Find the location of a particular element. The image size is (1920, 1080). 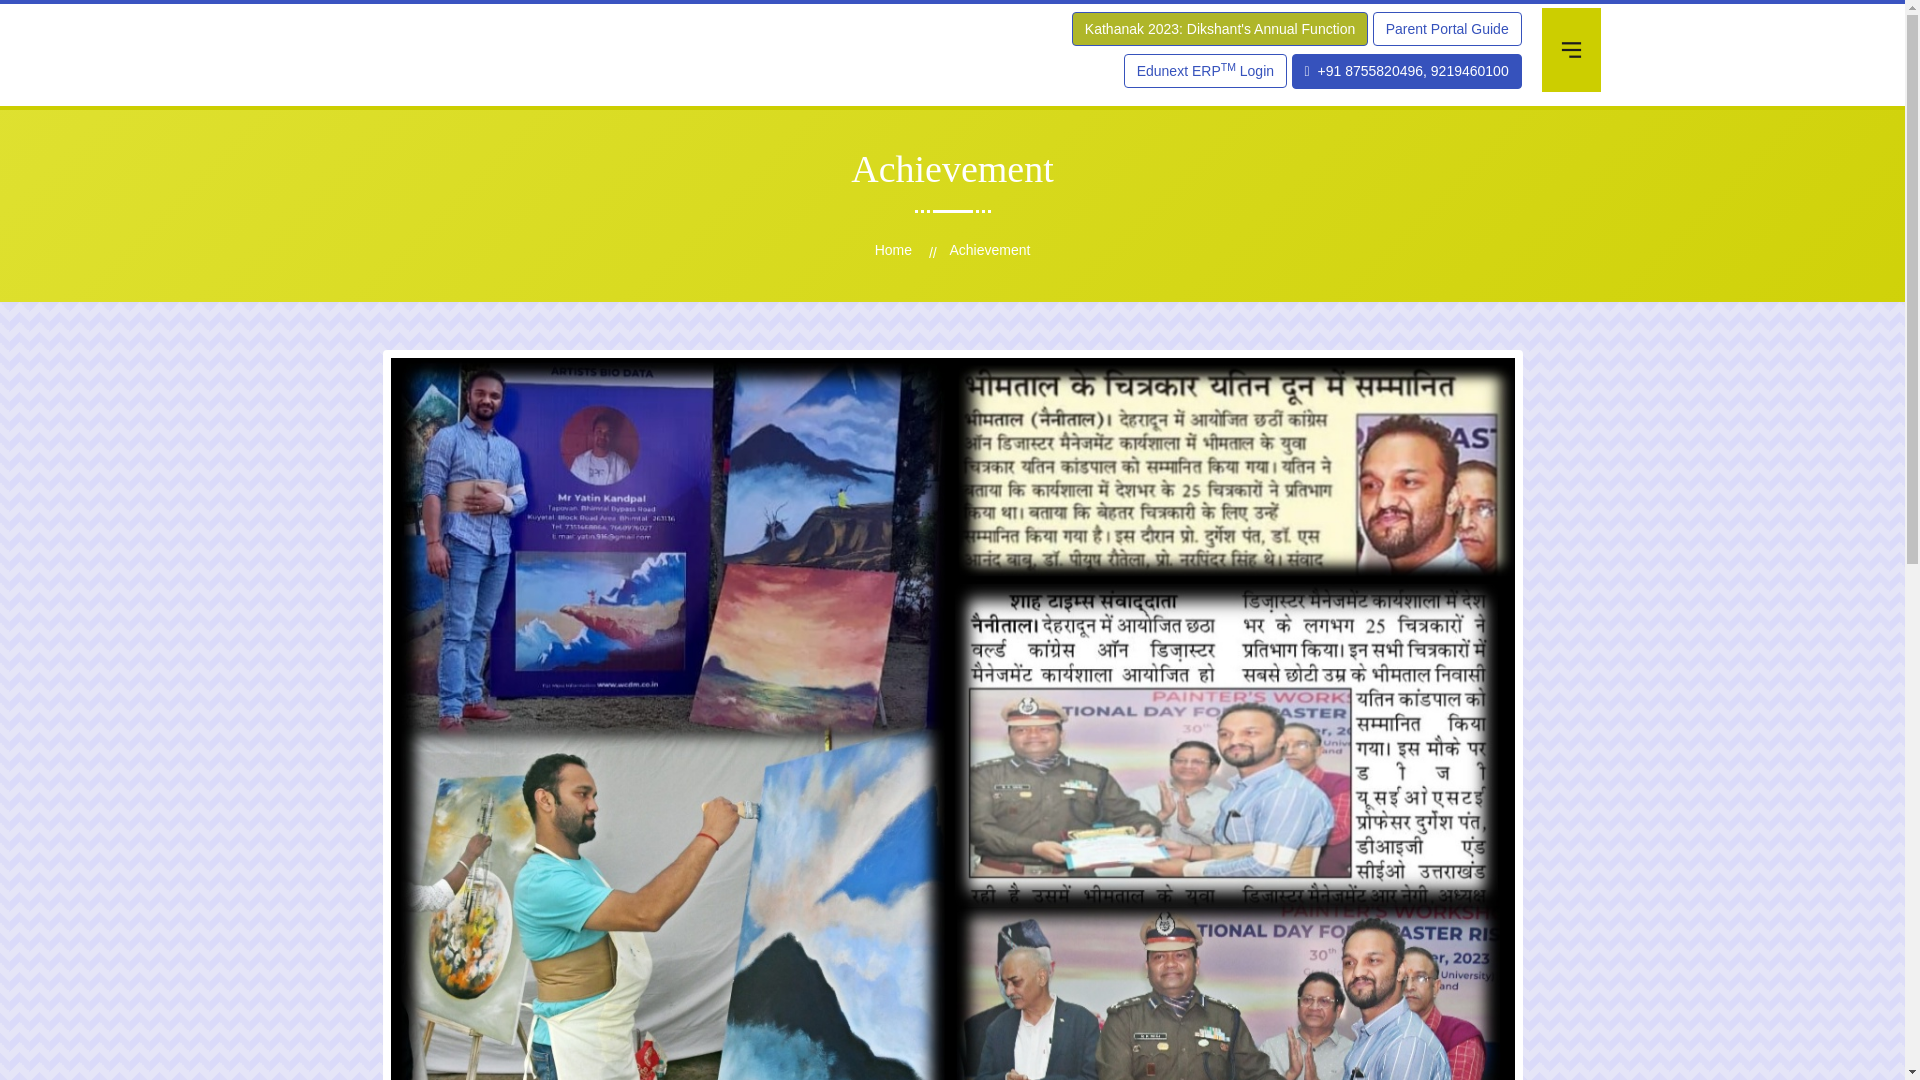

Dikshant International School Haldwani is located at coordinates (434, 98).